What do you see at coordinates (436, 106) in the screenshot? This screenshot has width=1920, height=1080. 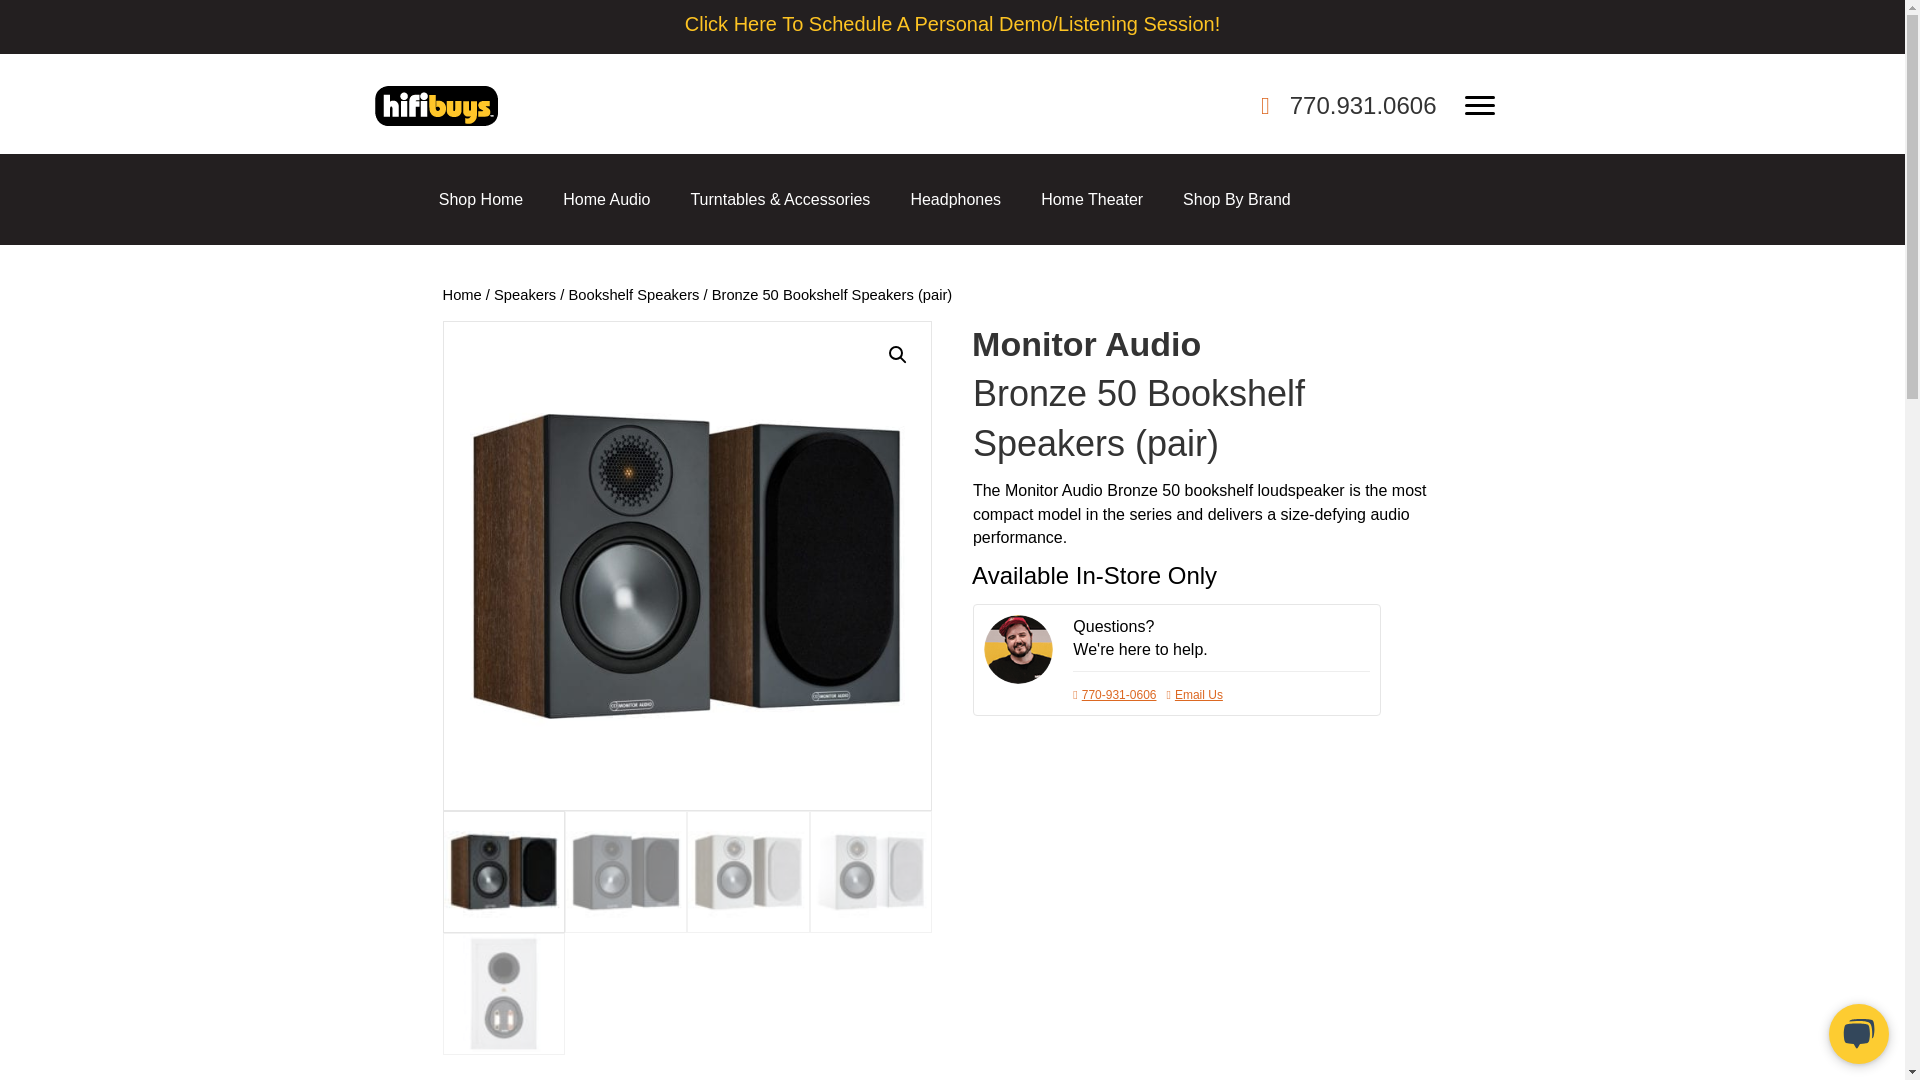 I see `HiFi Buys` at bounding box center [436, 106].